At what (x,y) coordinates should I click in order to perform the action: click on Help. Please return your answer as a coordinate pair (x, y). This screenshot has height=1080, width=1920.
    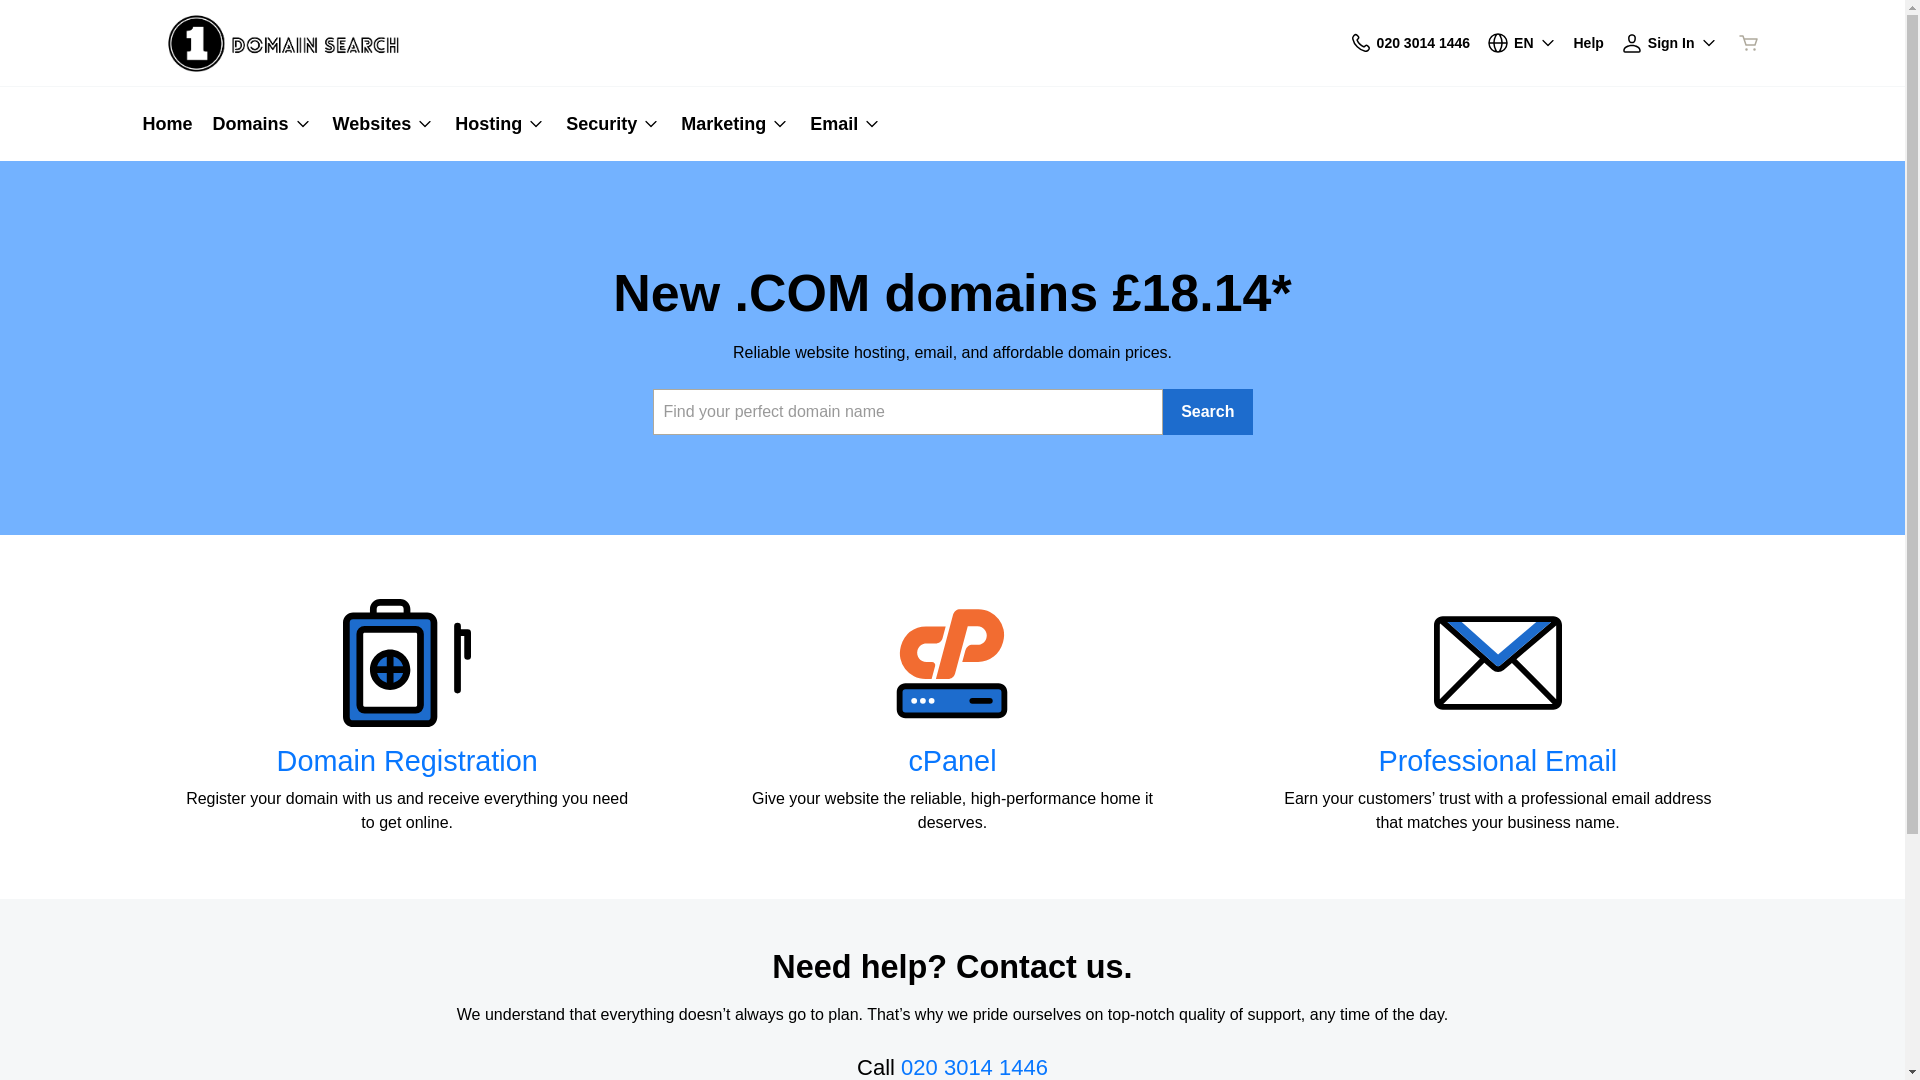
    Looking at the image, I should click on (1589, 42).